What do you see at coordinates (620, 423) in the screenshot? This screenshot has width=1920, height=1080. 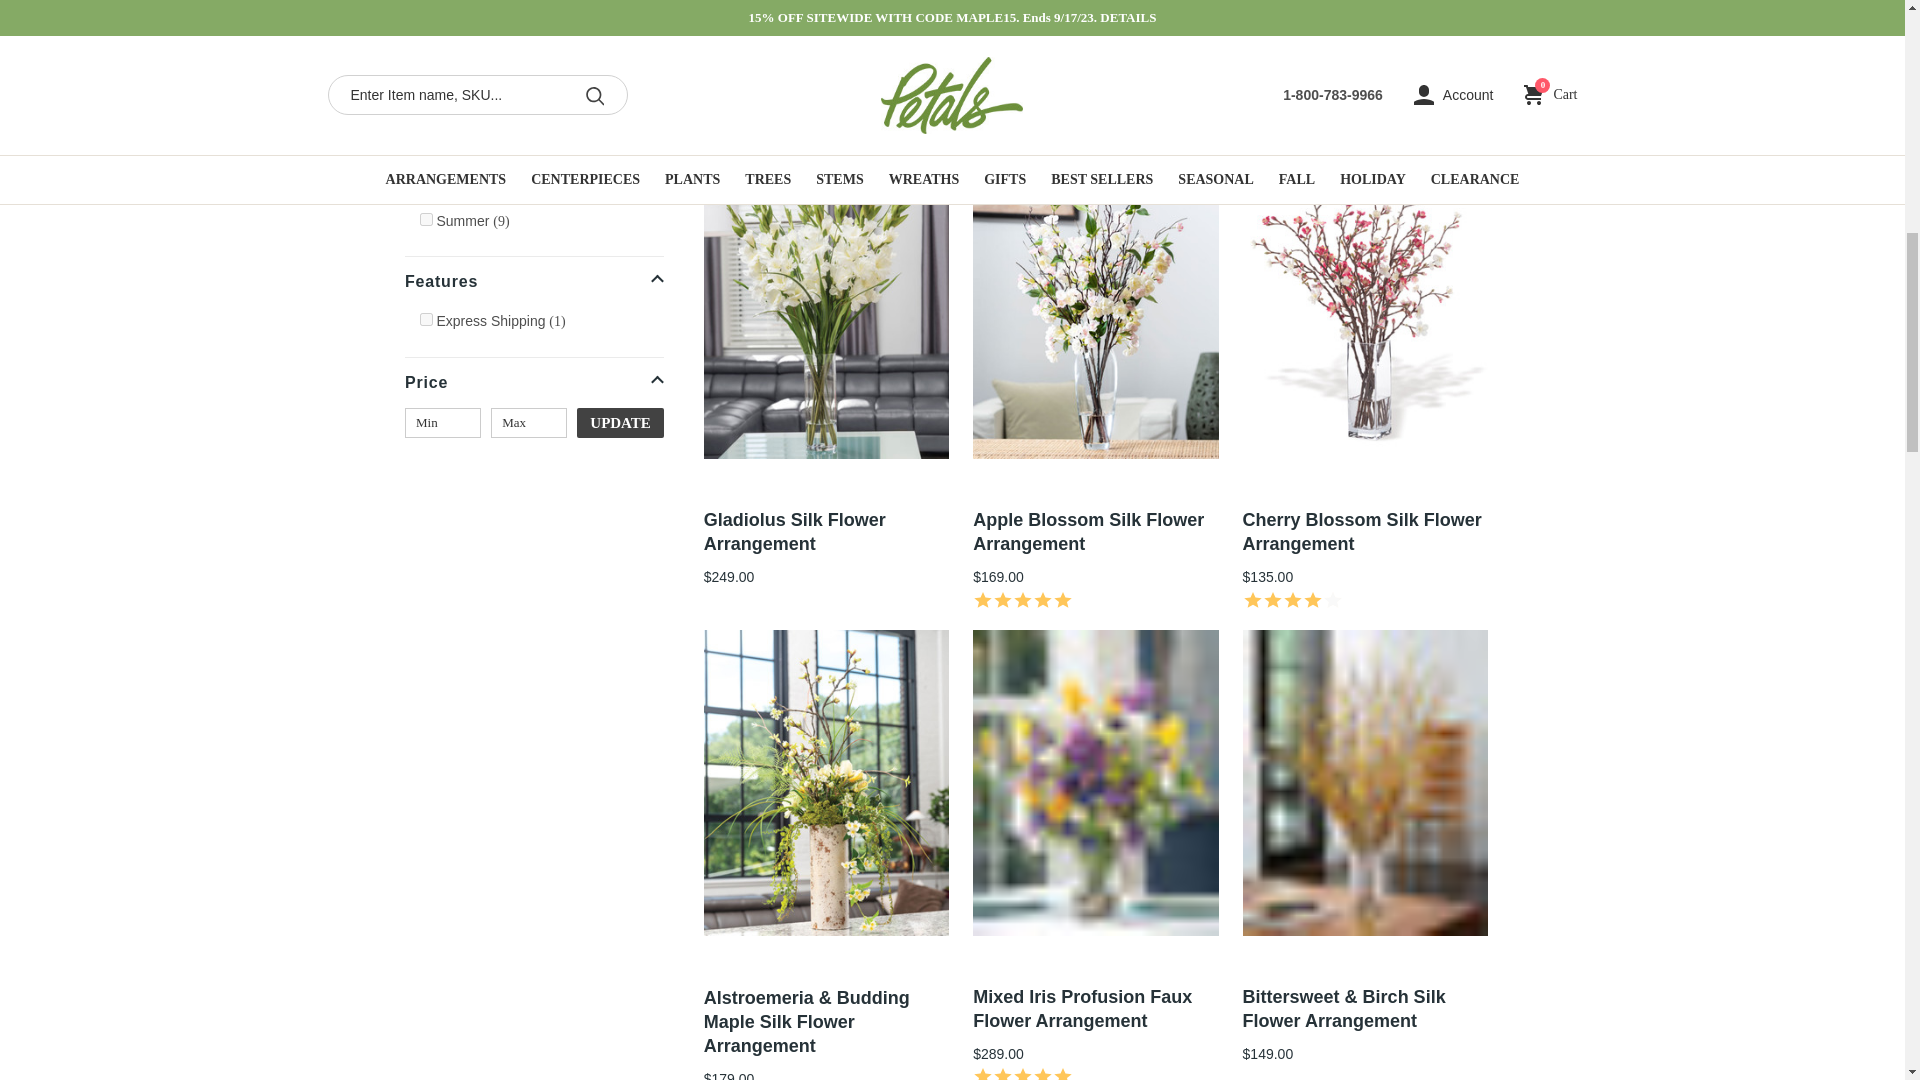 I see `Update` at bounding box center [620, 423].